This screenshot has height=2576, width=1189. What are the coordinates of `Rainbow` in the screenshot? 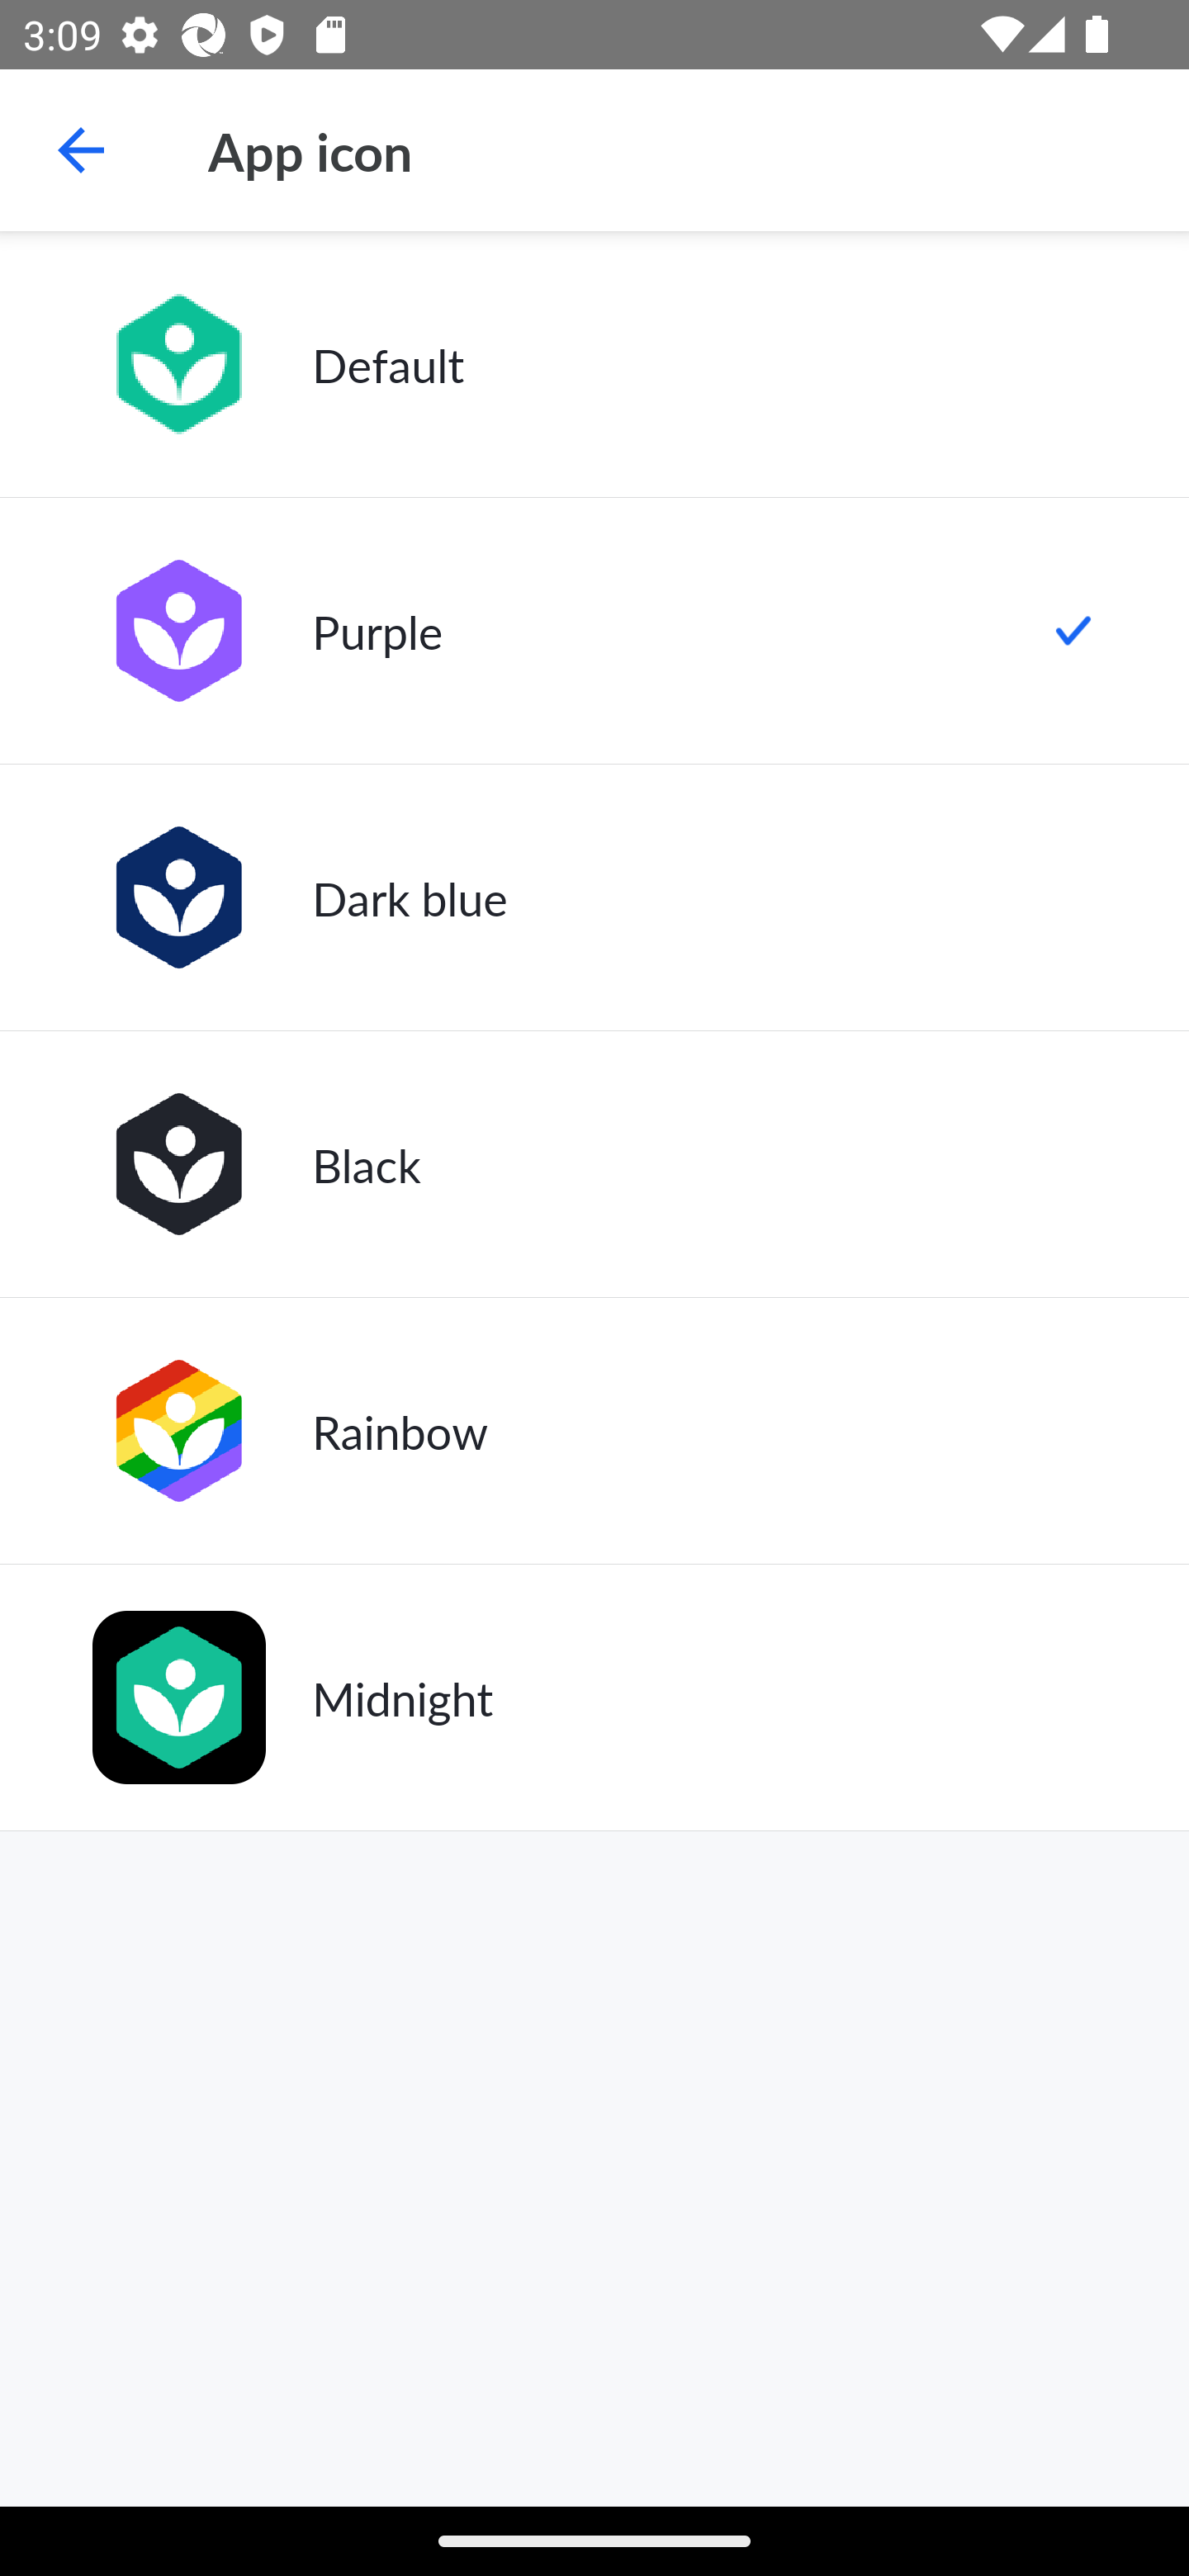 It's located at (594, 1430).